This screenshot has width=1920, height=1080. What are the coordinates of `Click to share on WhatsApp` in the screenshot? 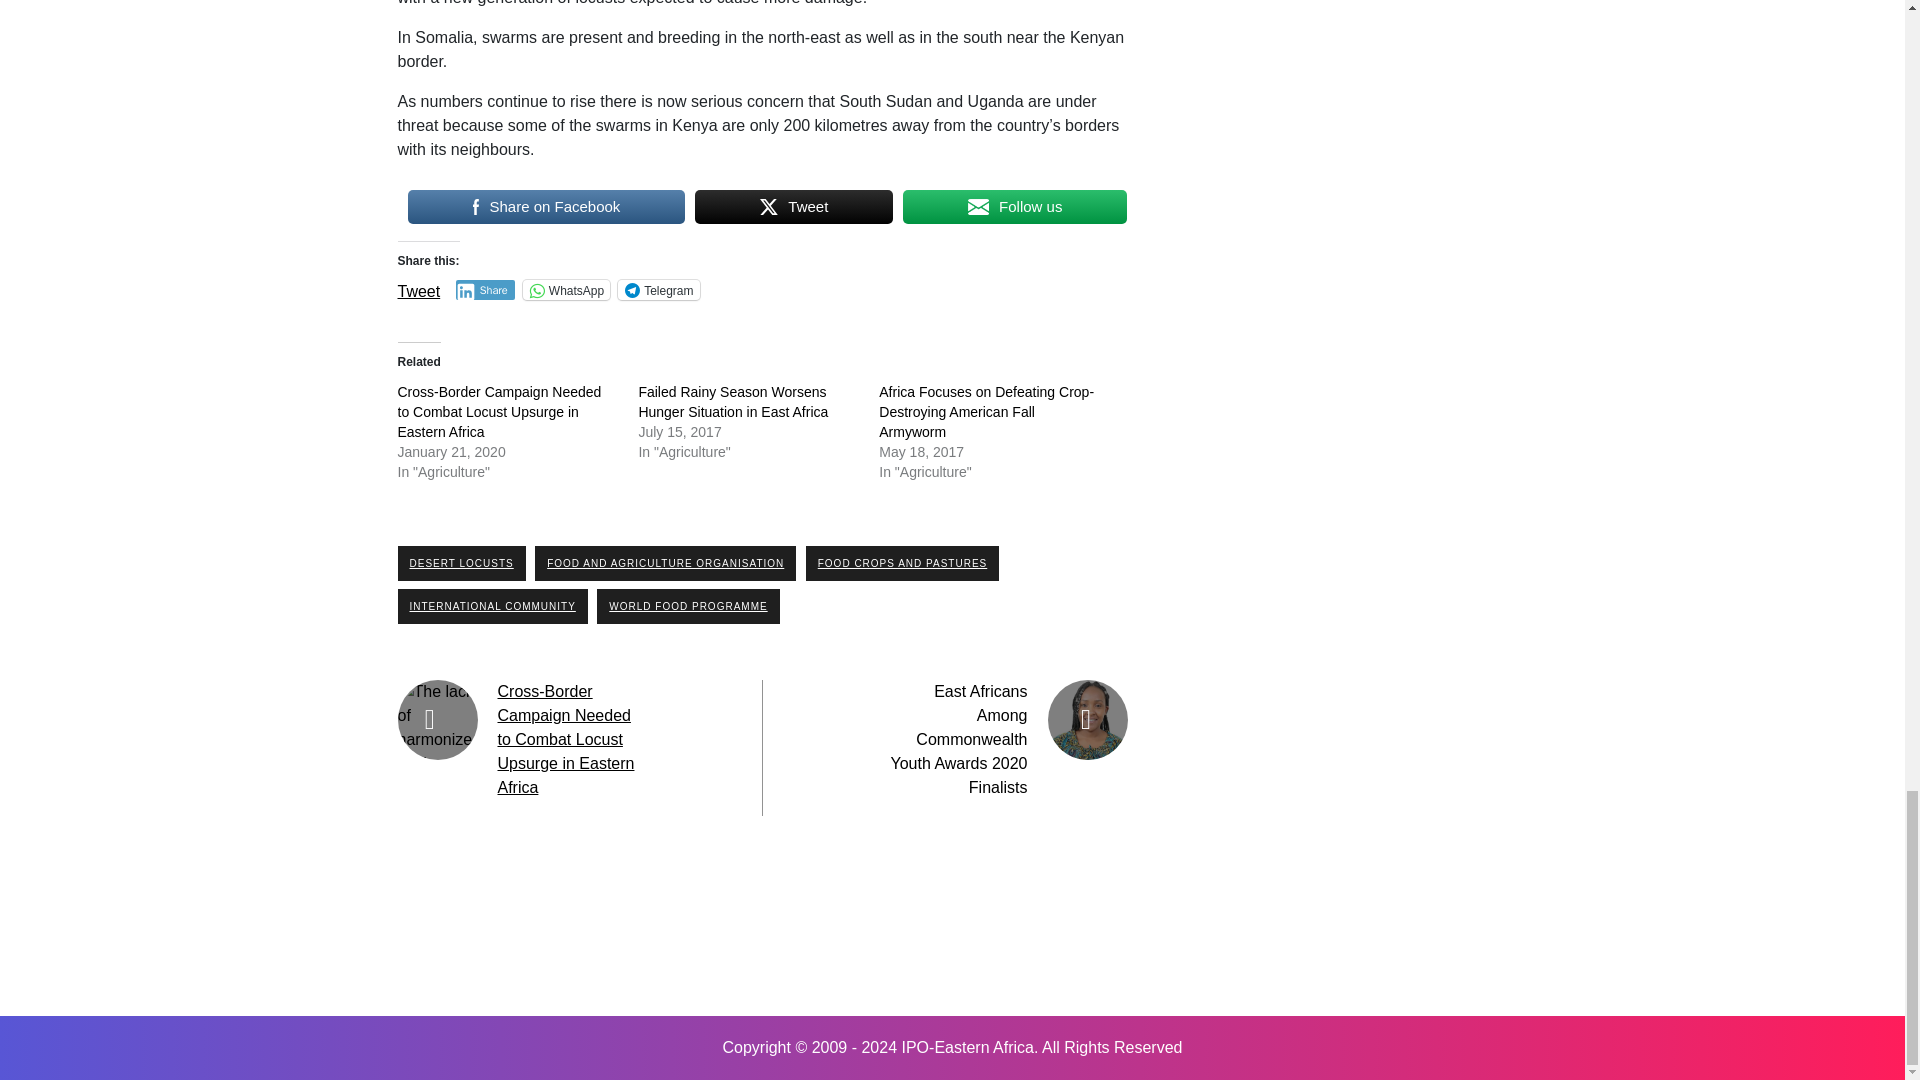 It's located at (566, 290).